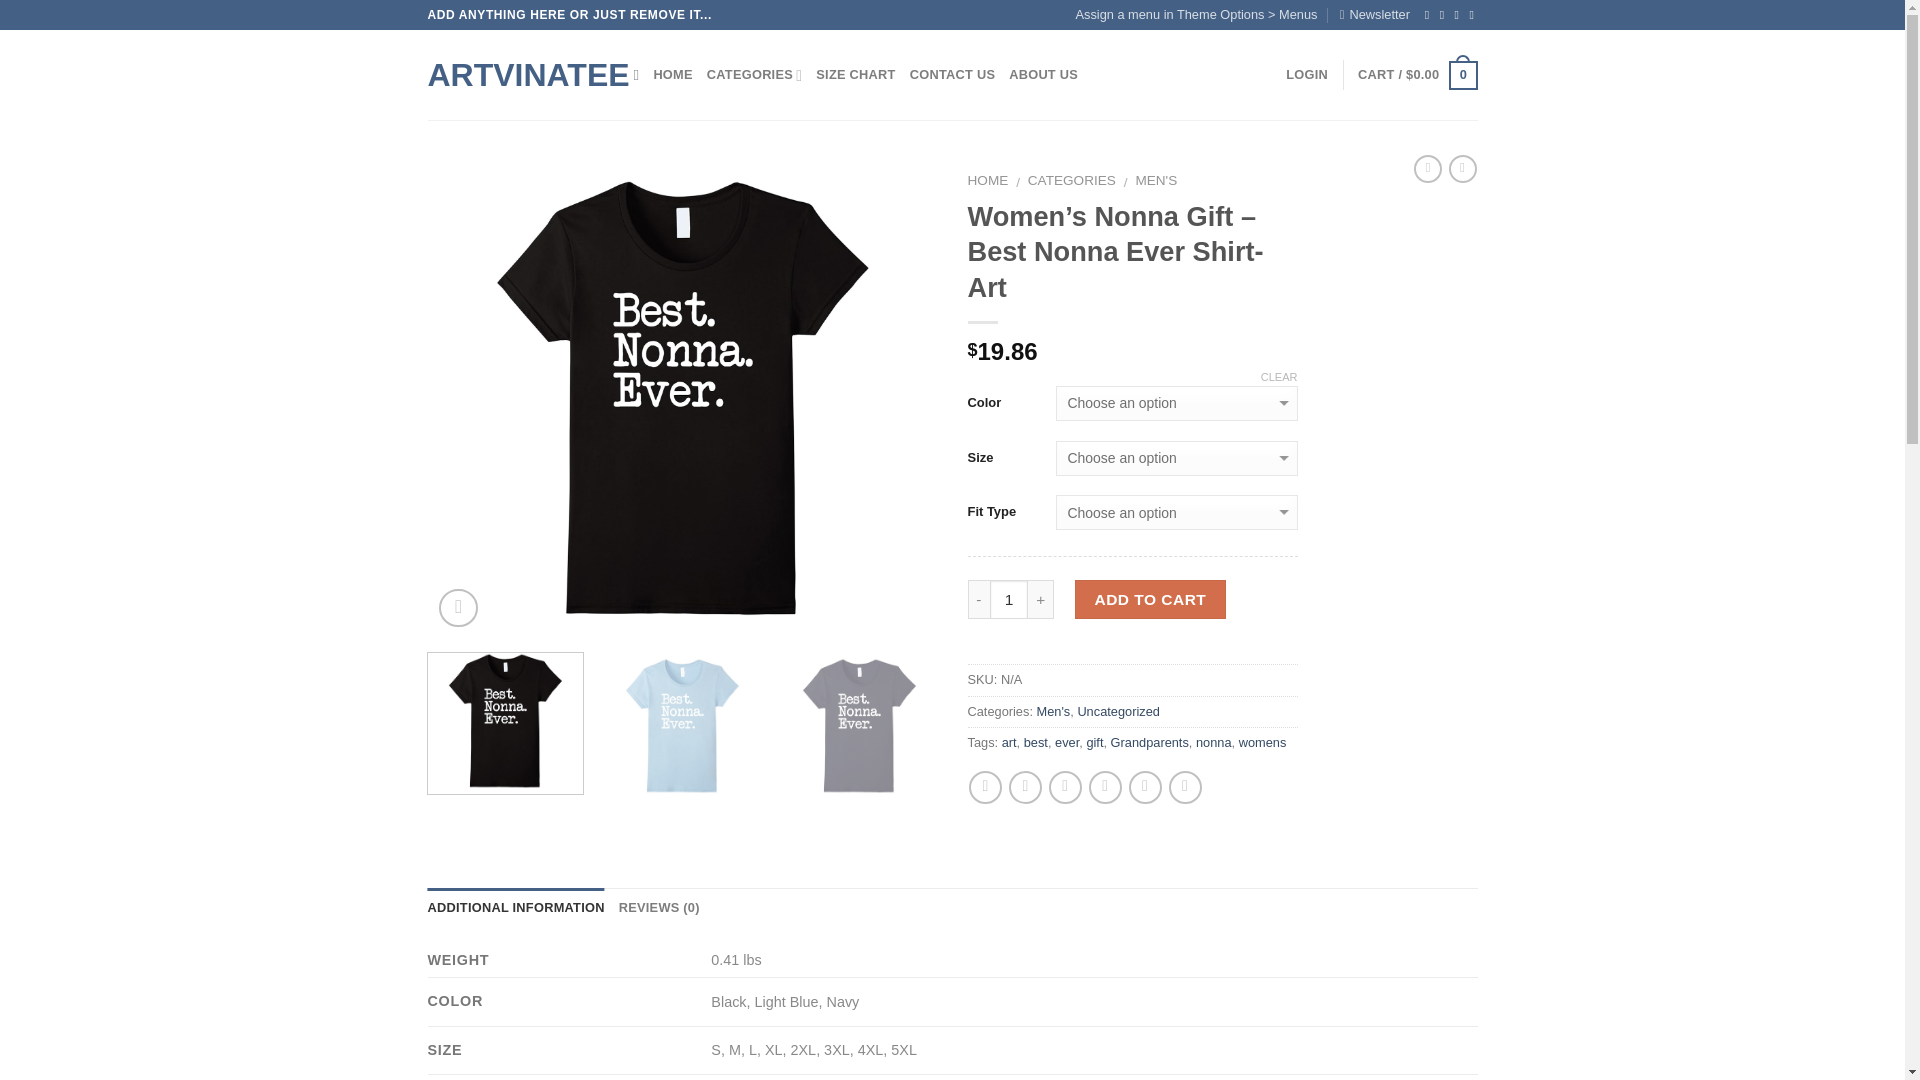 Image resolution: width=1920 pixels, height=1080 pixels. What do you see at coordinates (1307, 75) in the screenshot?
I see `LOGIN` at bounding box center [1307, 75].